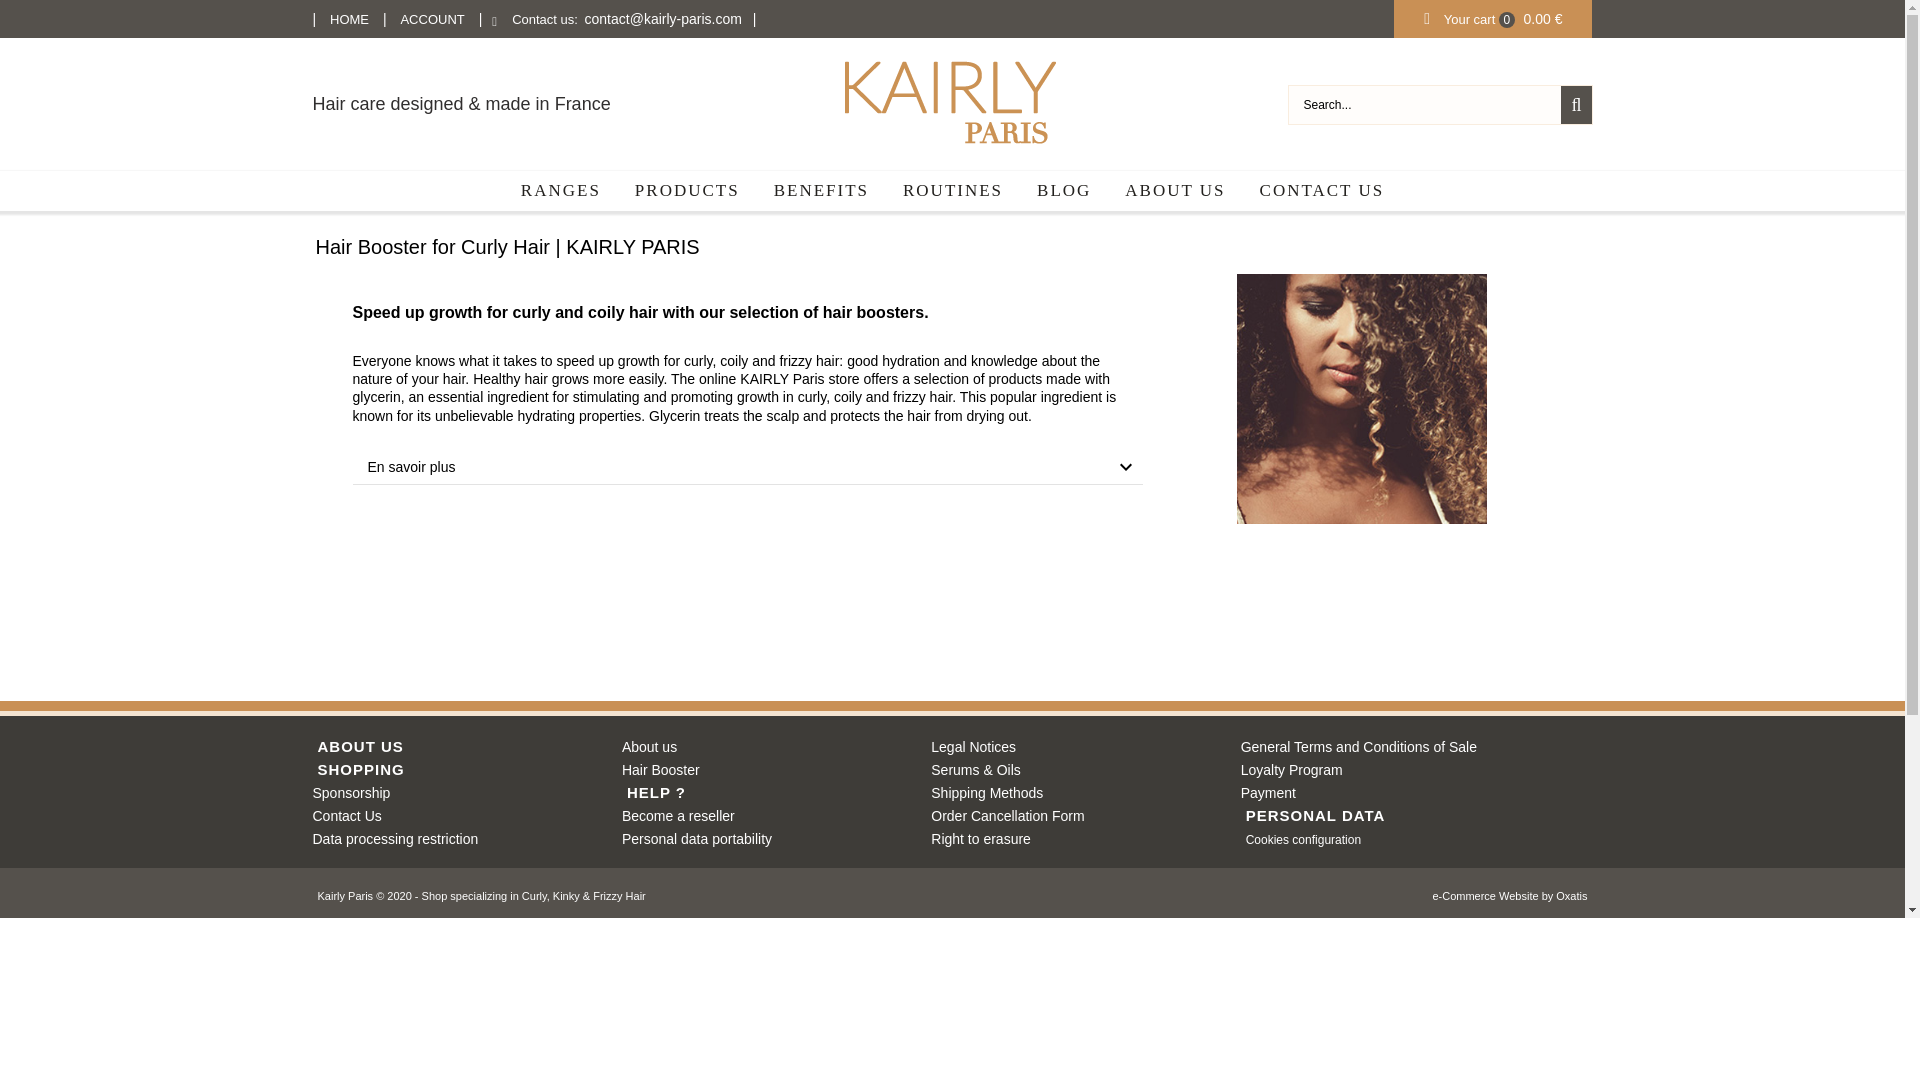 The width and height of the screenshot is (1920, 1080). Describe the element at coordinates (952, 190) in the screenshot. I see `ROUTINES` at that location.